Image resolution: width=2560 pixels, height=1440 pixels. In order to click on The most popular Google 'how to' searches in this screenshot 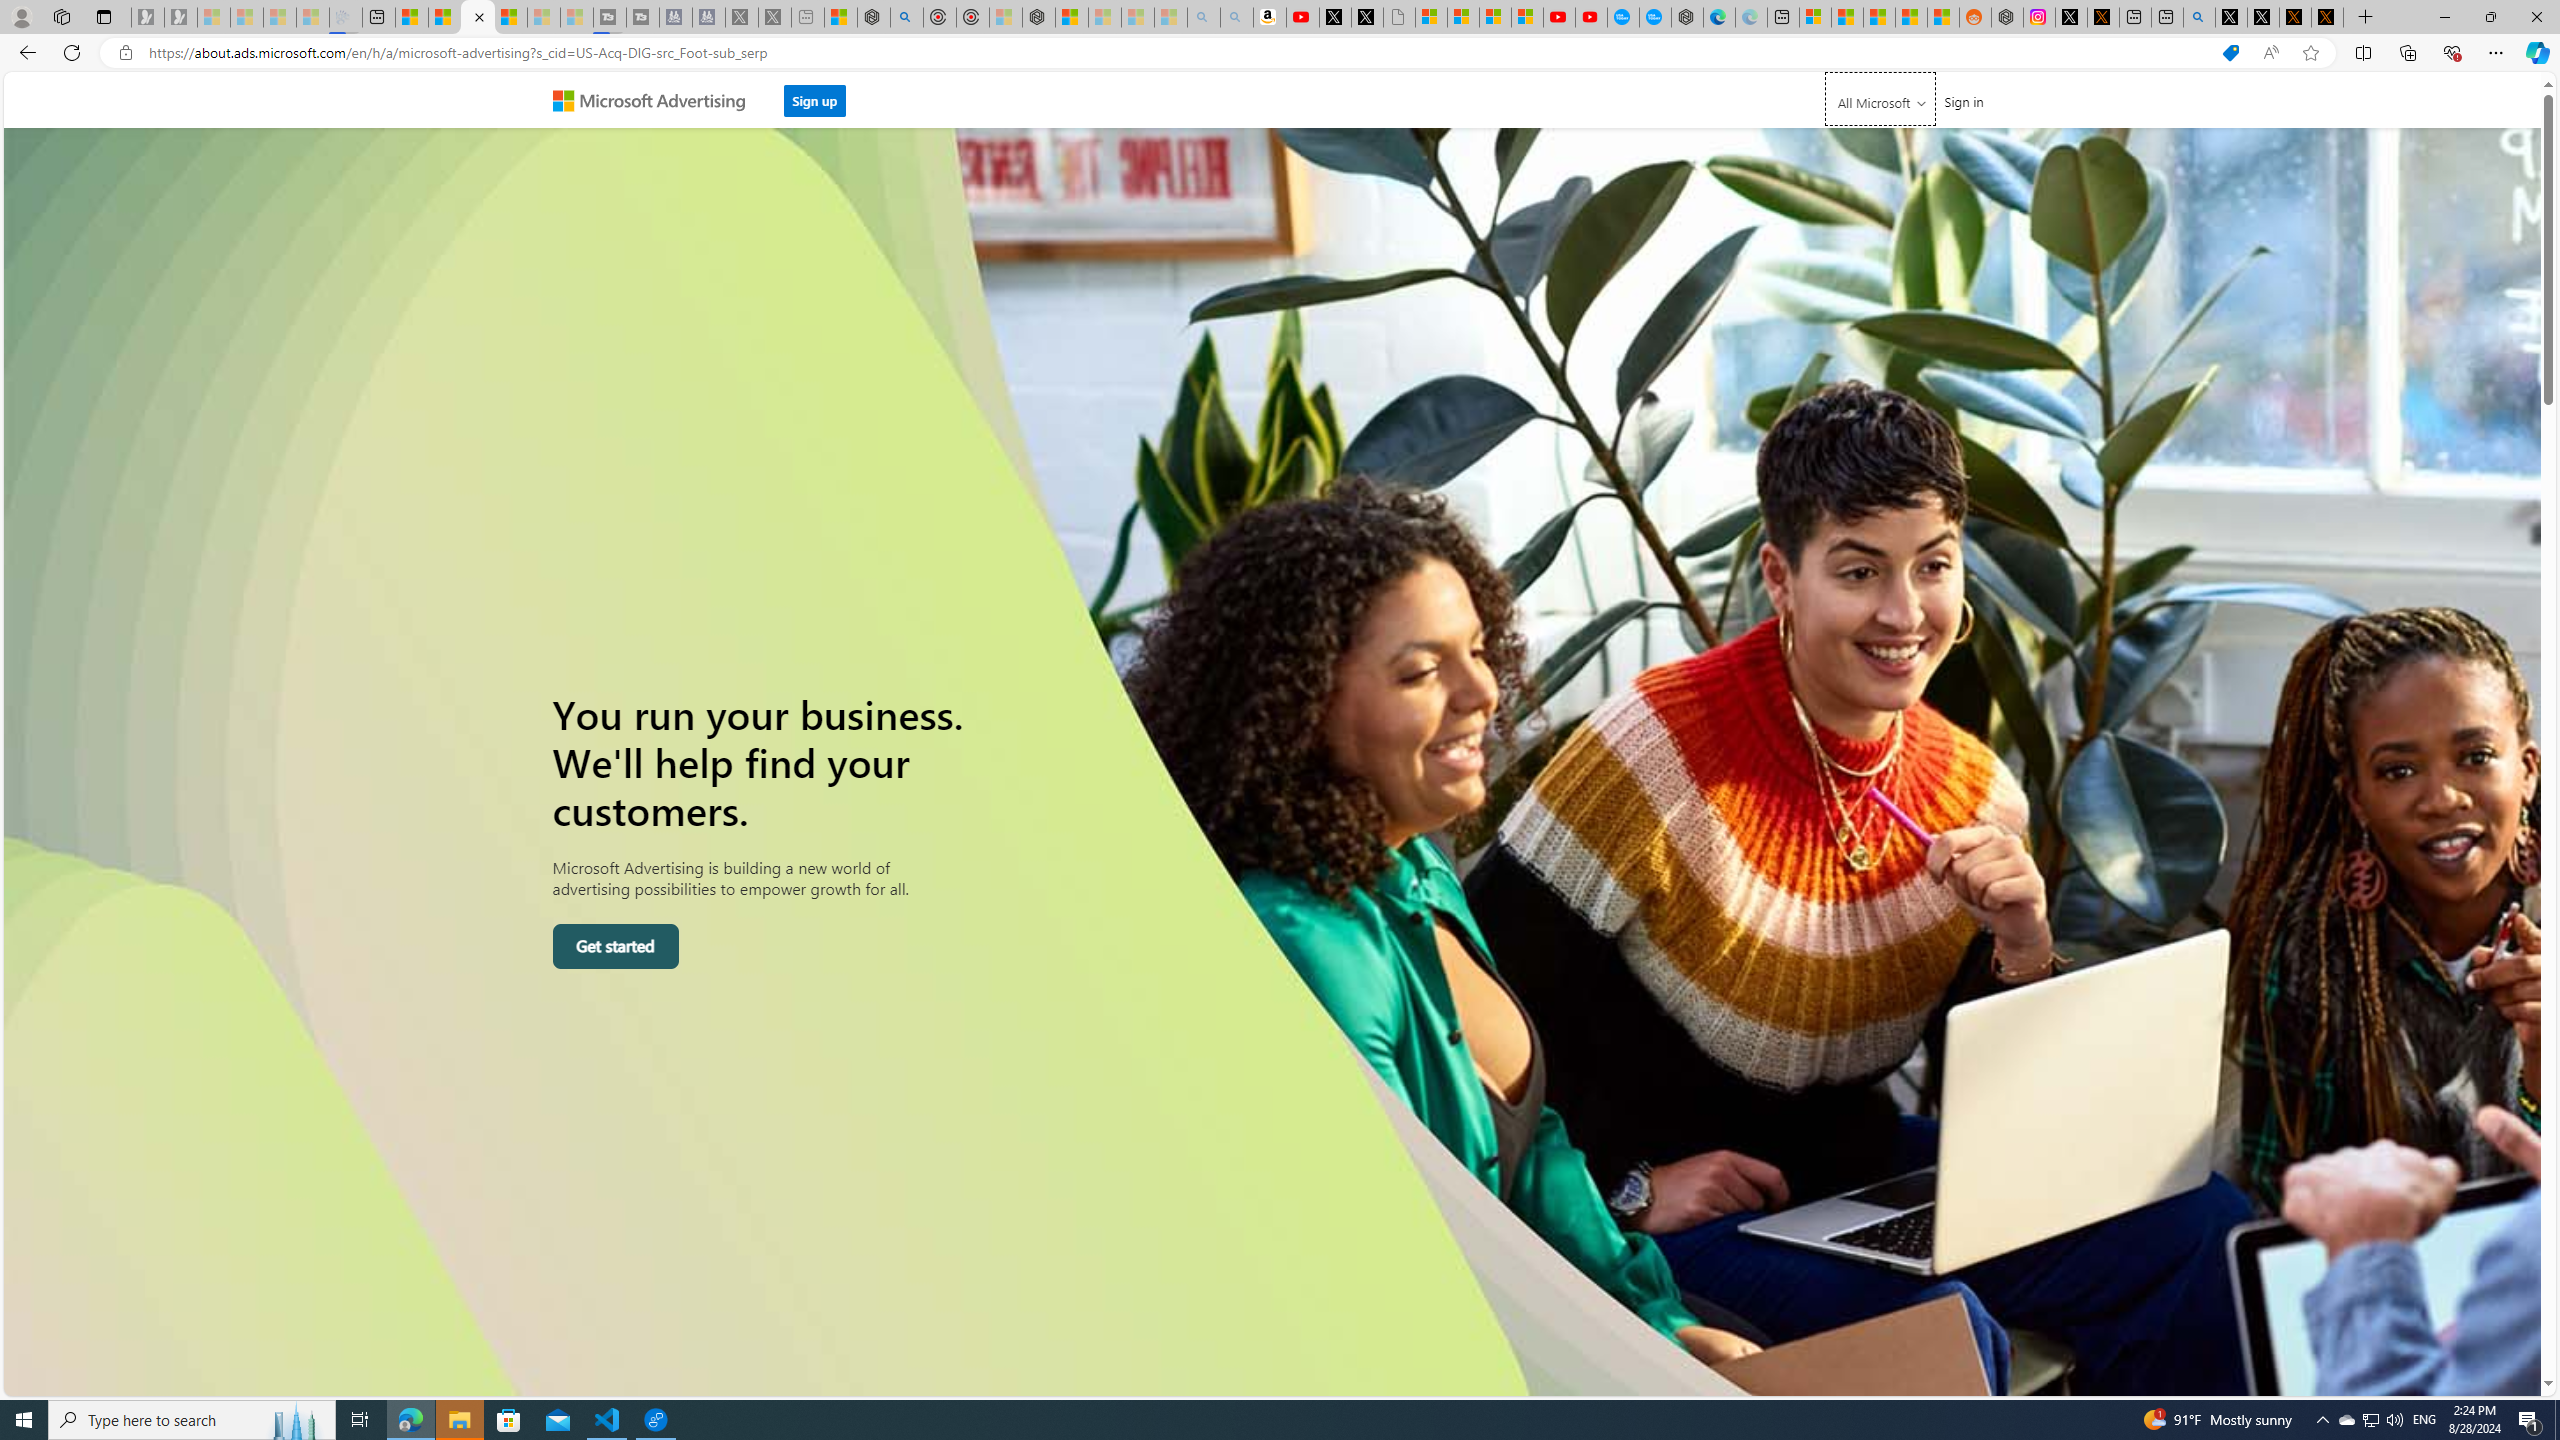, I will do `click(1654, 17)`.